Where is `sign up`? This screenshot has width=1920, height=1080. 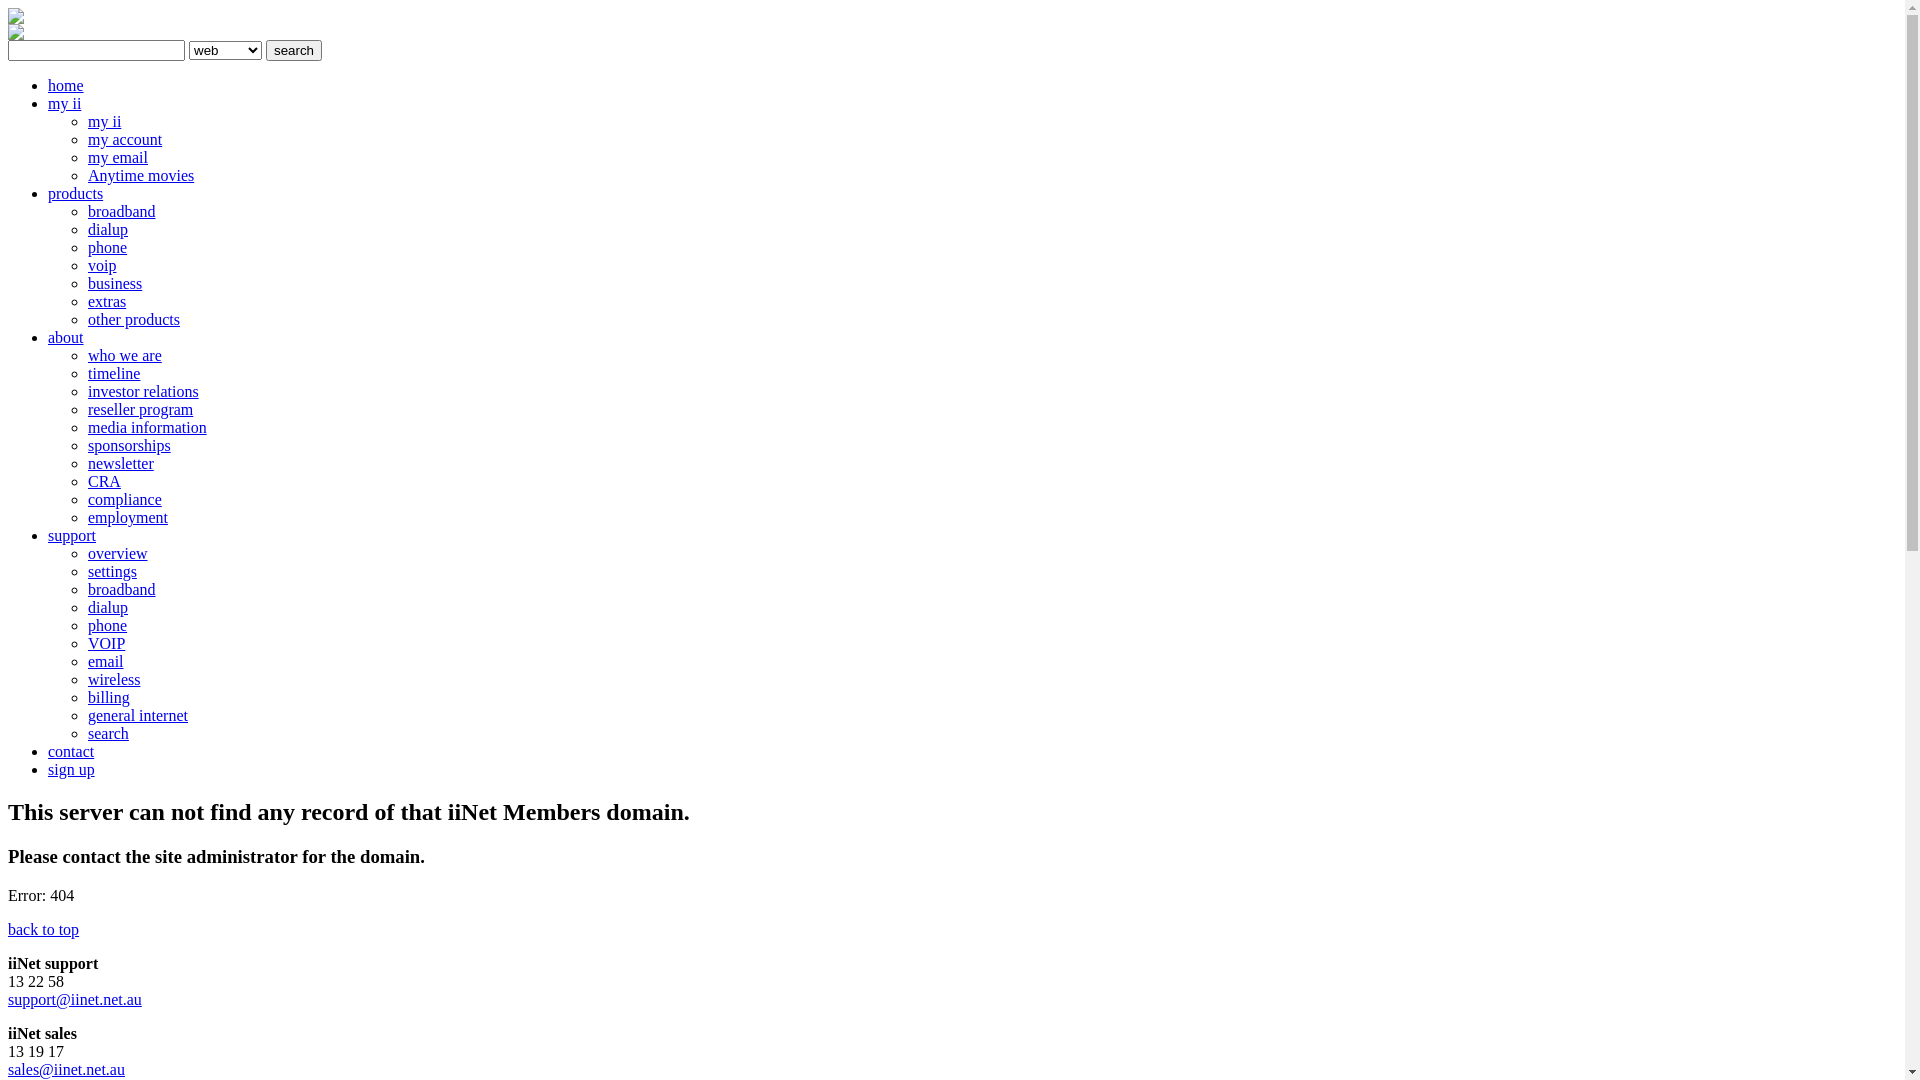 sign up is located at coordinates (72, 770).